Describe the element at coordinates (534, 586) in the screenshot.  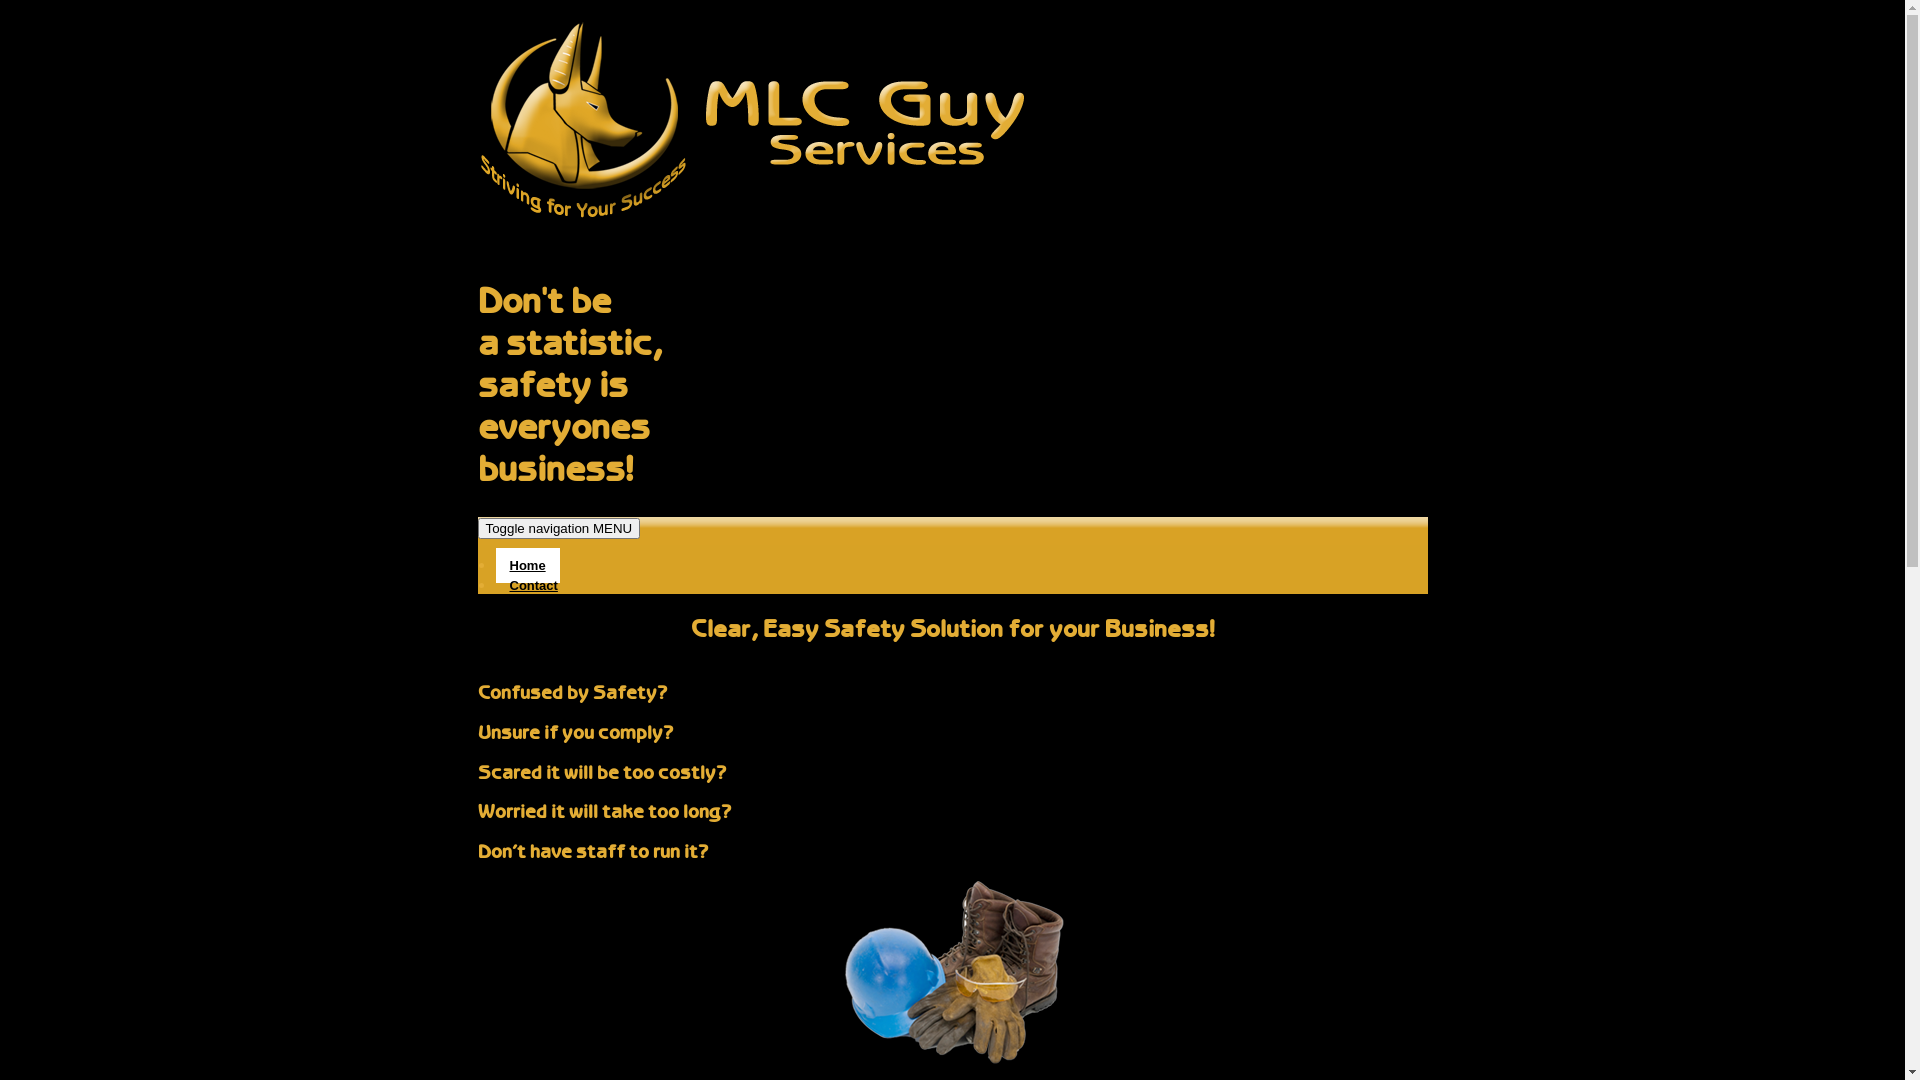
I see `Contact` at that location.